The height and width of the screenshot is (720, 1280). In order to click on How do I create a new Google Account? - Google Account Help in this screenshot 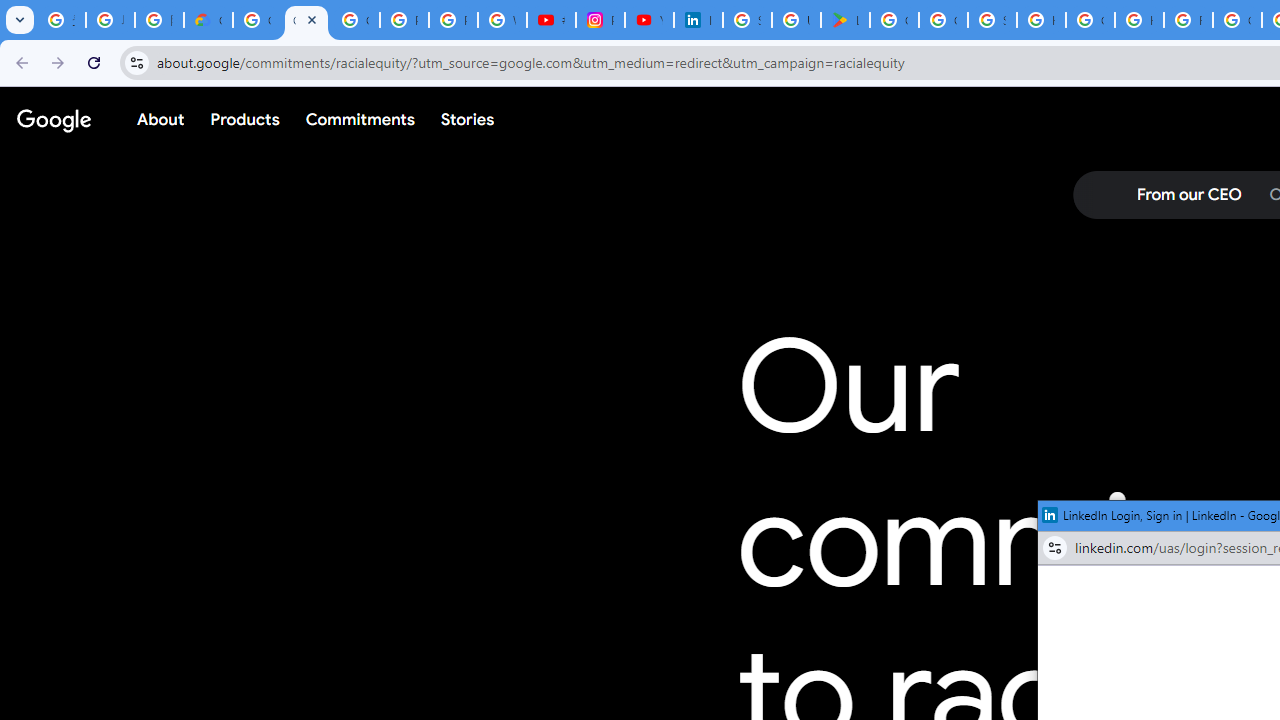, I will do `click(1138, 20)`.